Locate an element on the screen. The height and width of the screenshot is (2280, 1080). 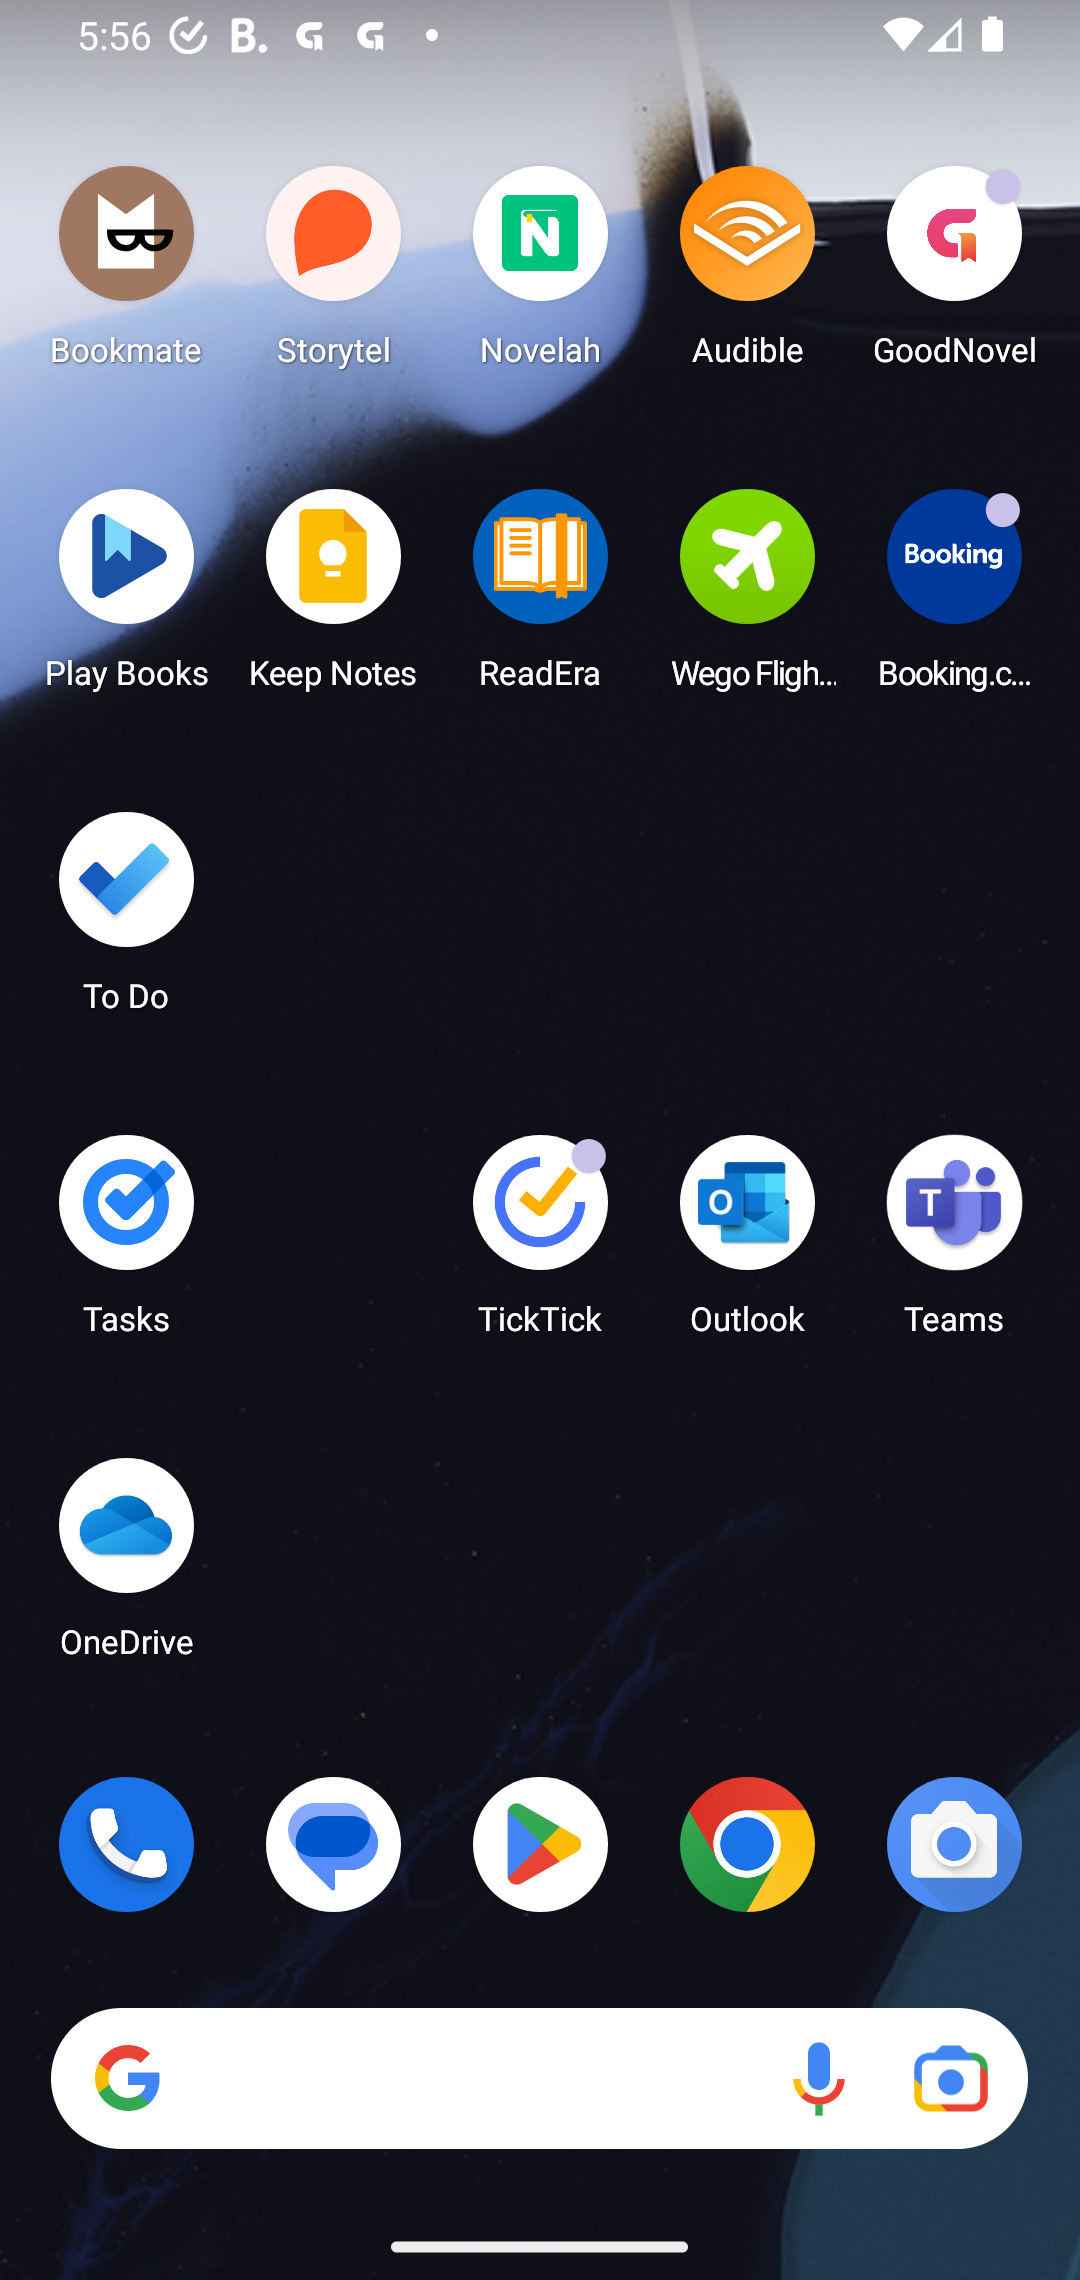
Audible is located at coordinates (747, 274).